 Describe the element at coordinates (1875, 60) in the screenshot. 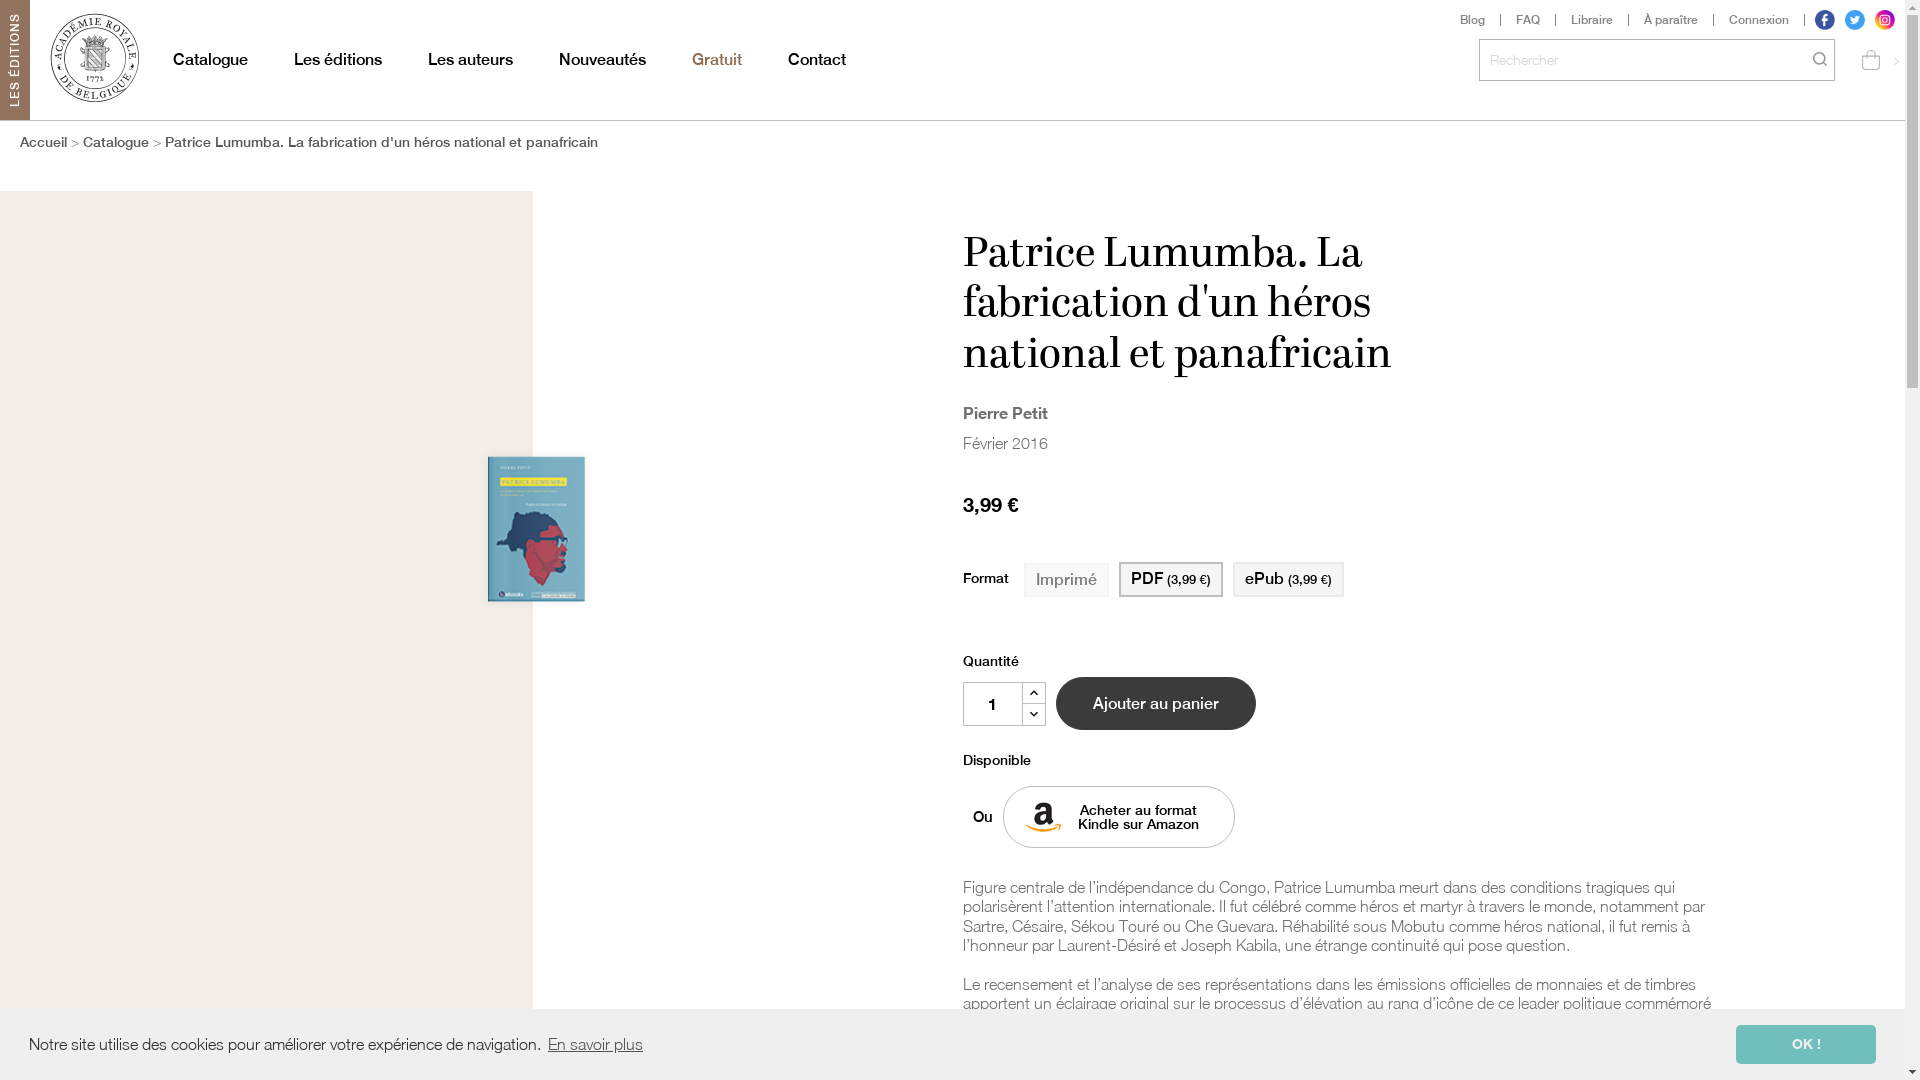

I see `>` at that location.